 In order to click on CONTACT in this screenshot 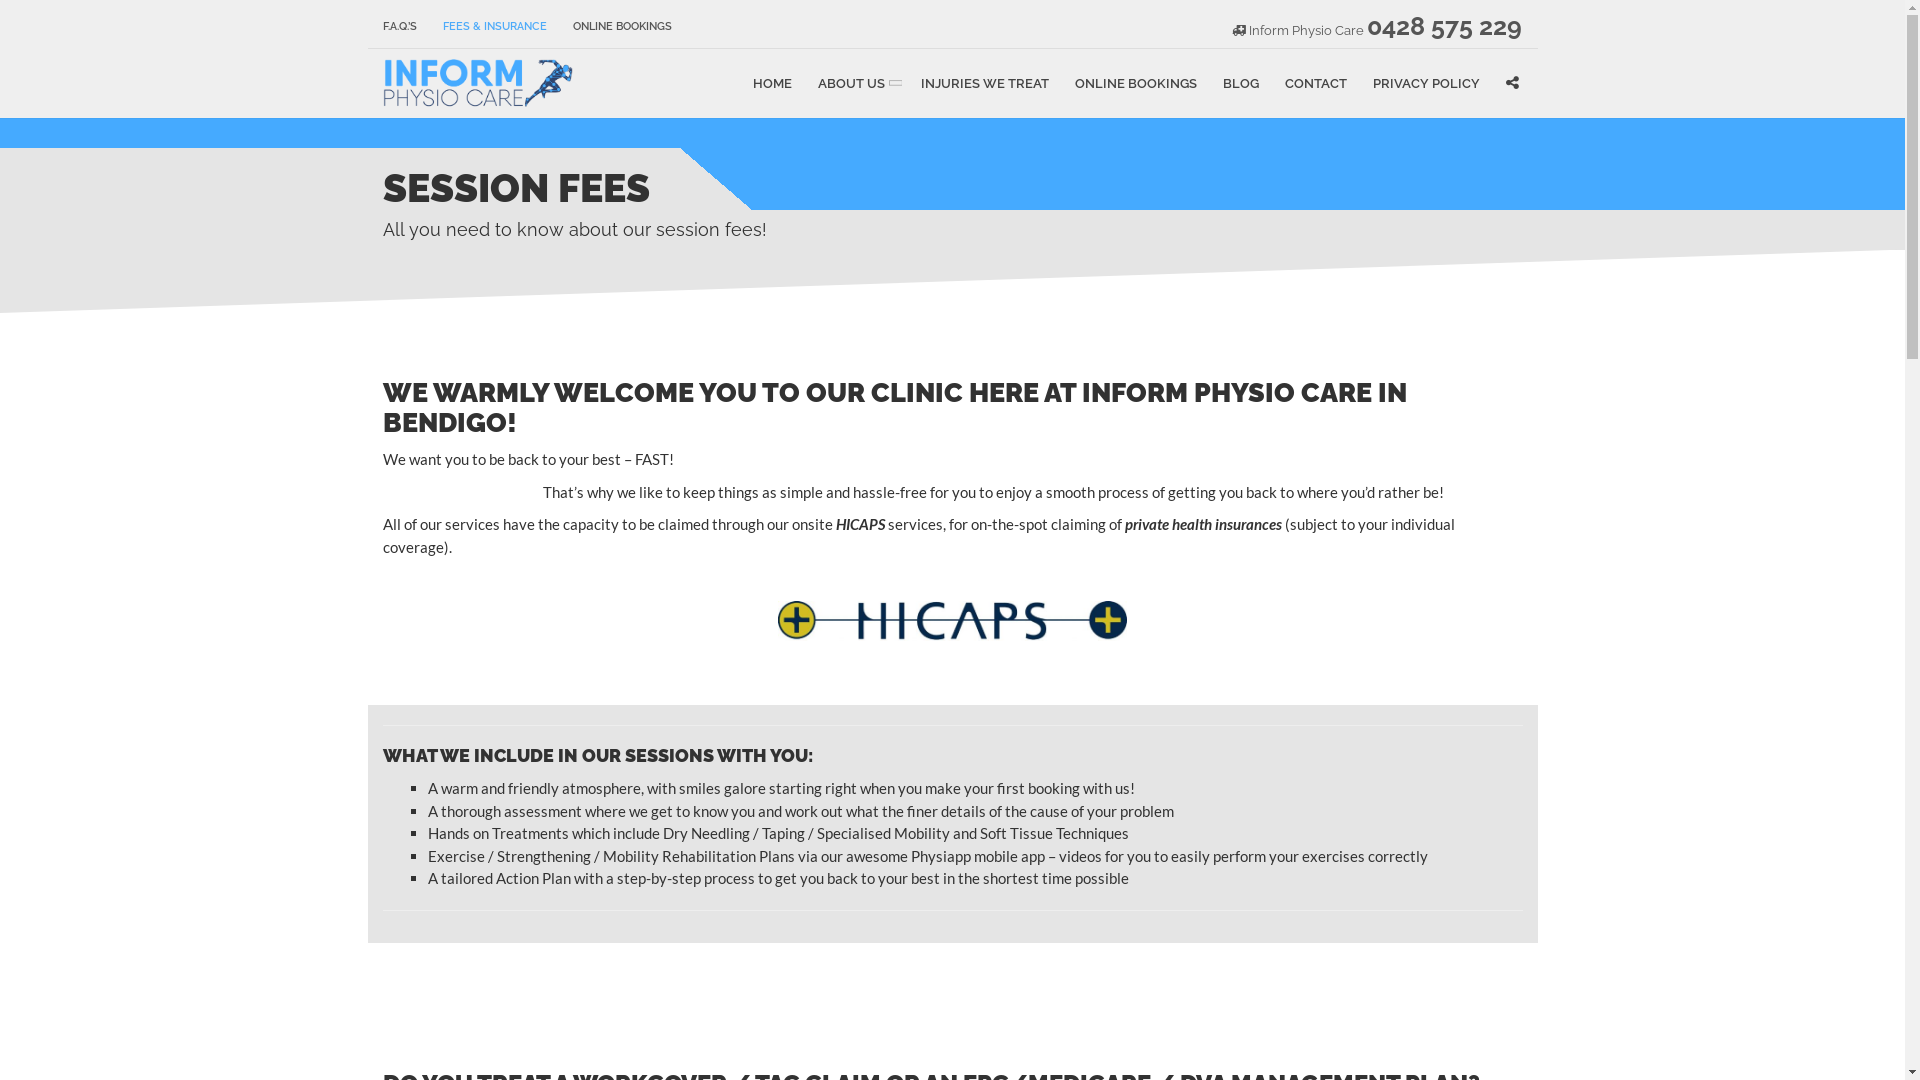, I will do `click(1316, 84)`.